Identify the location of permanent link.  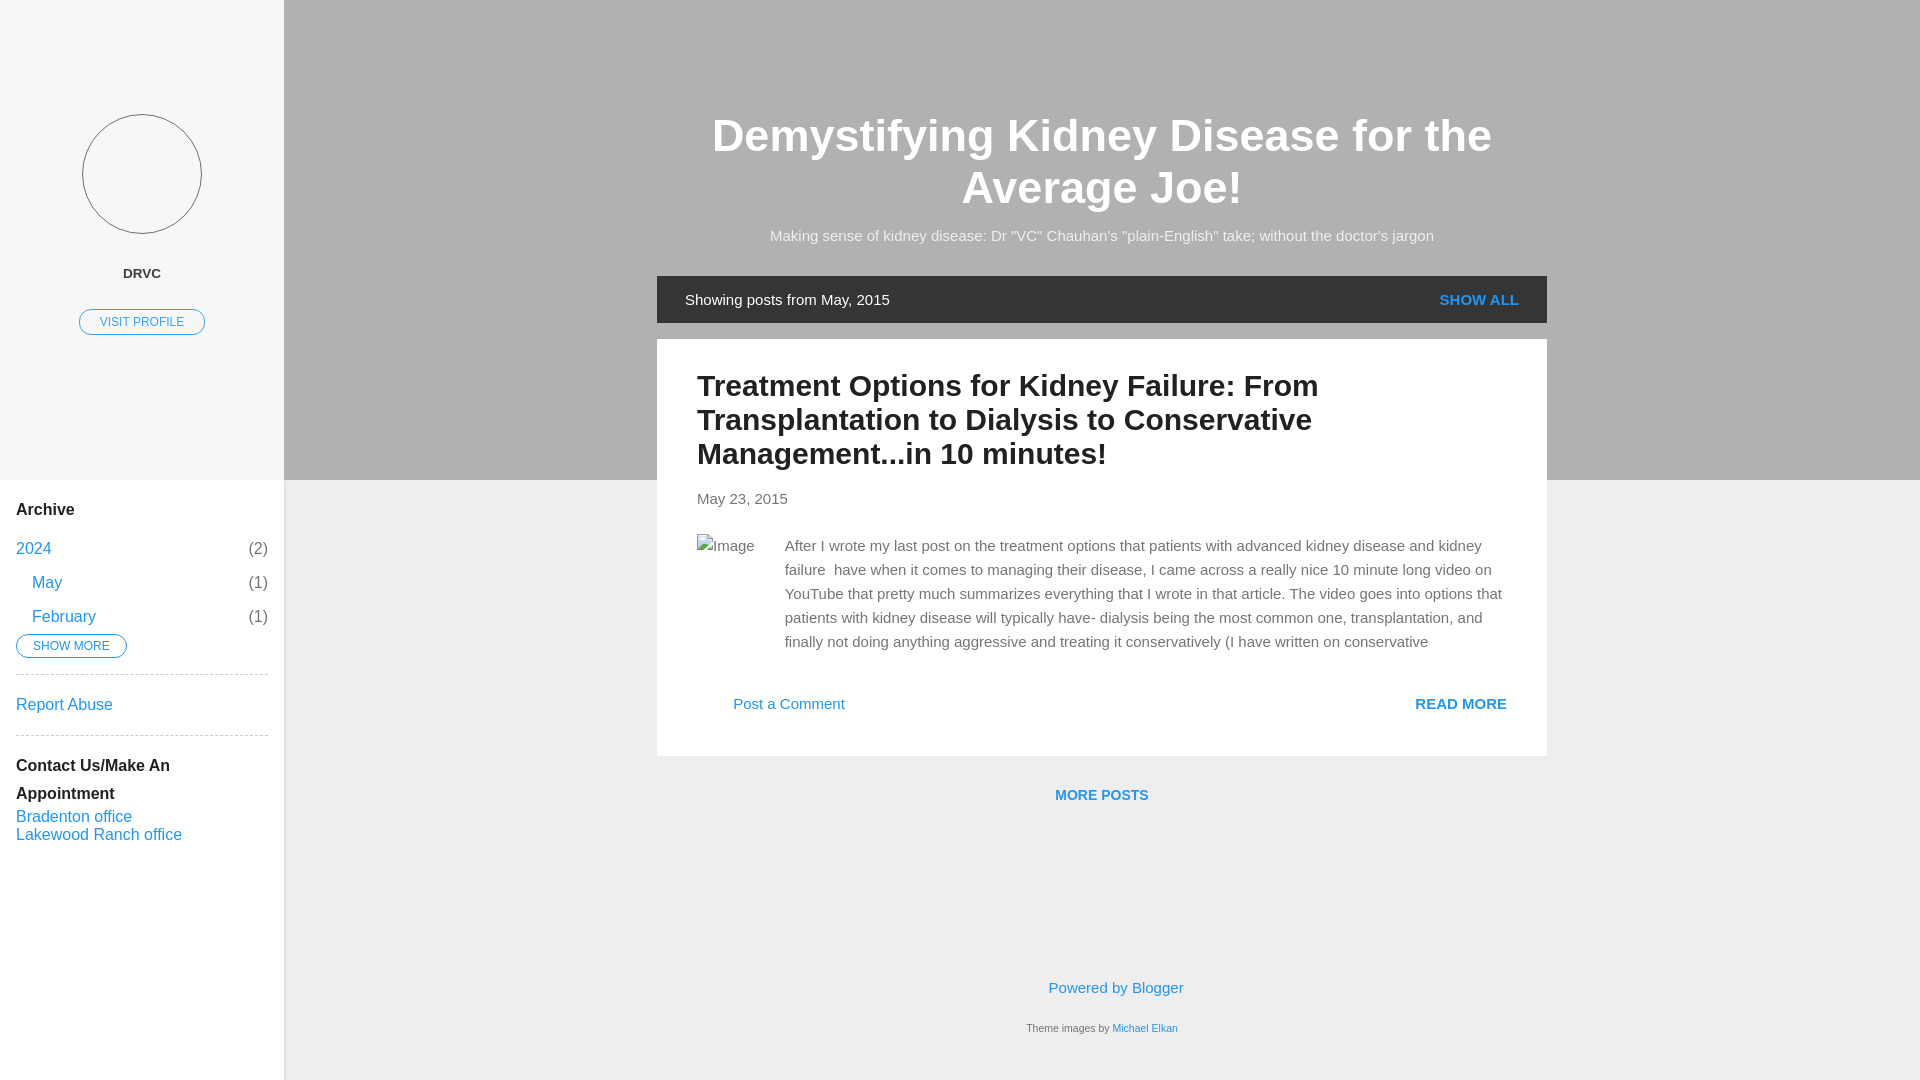
(1100, 794).